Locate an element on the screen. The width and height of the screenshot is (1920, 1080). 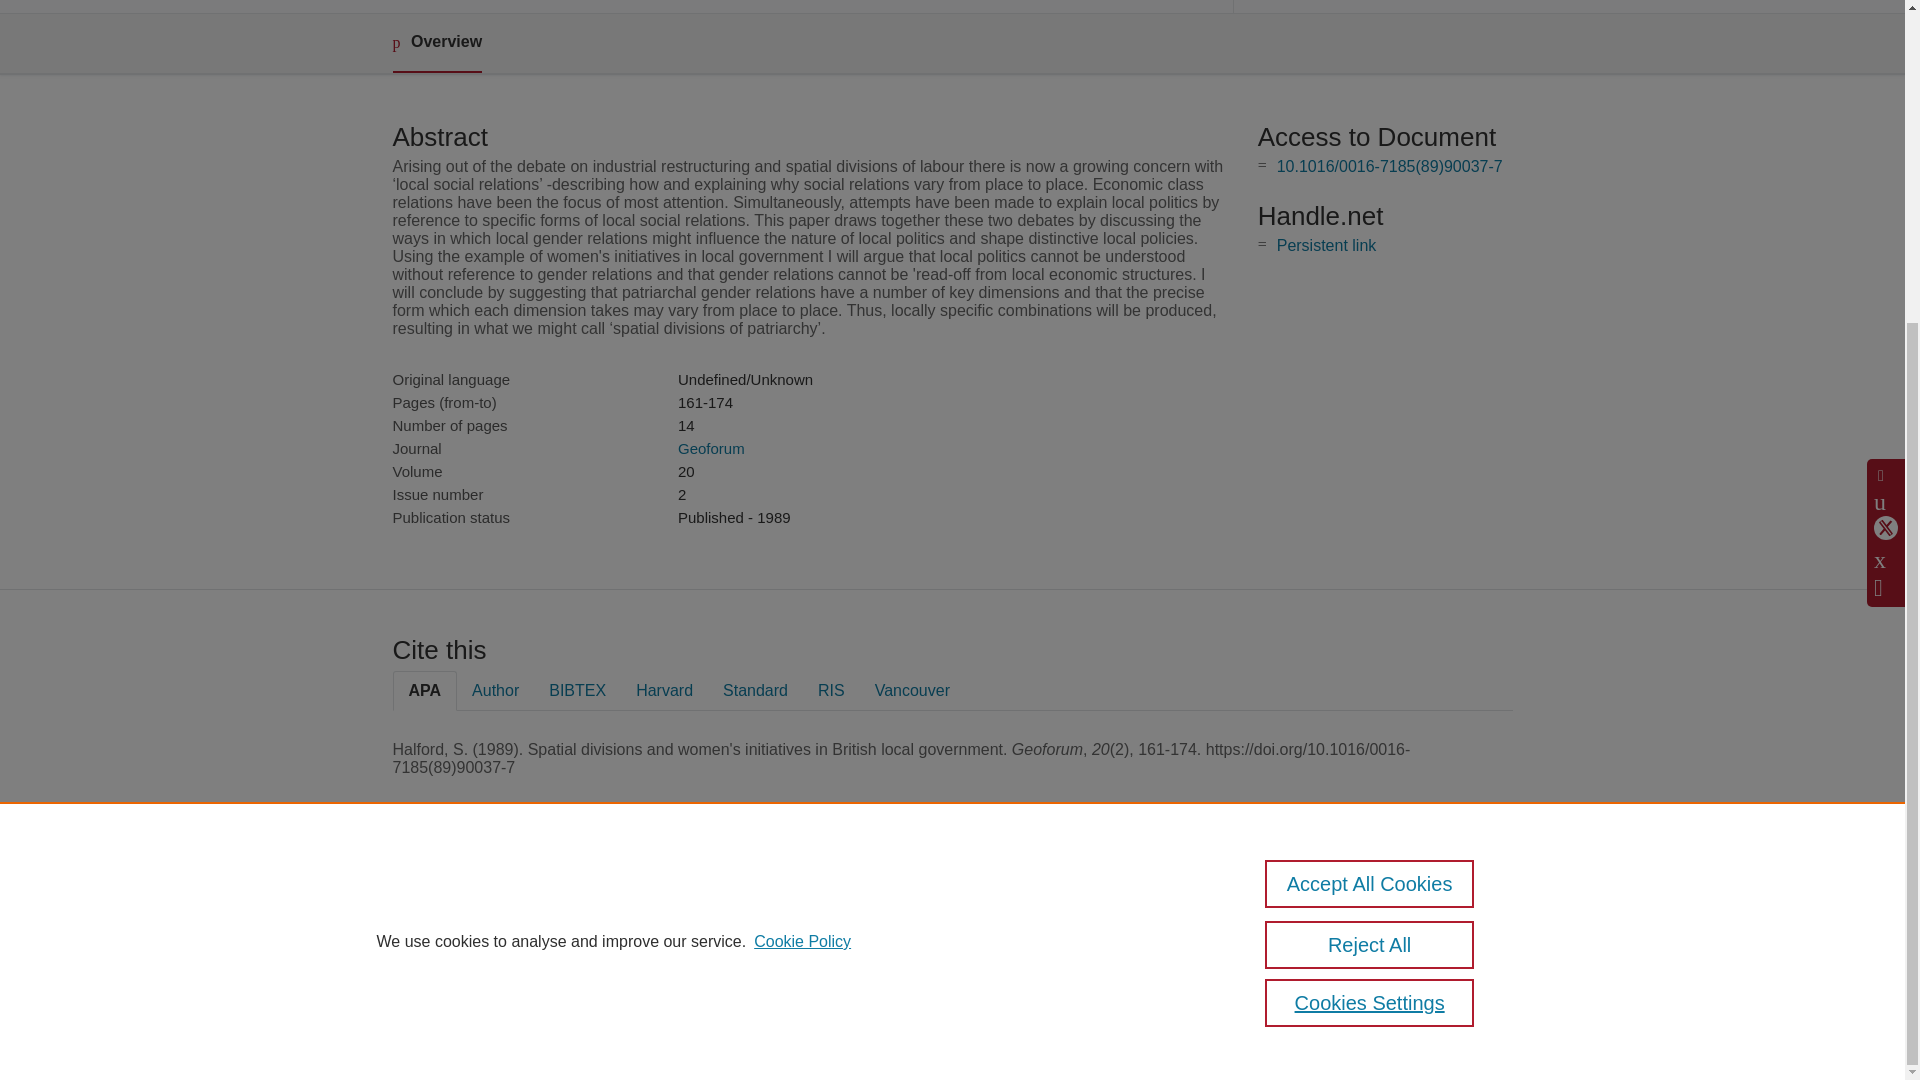
Geoforum is located at coordinates (710, 448).